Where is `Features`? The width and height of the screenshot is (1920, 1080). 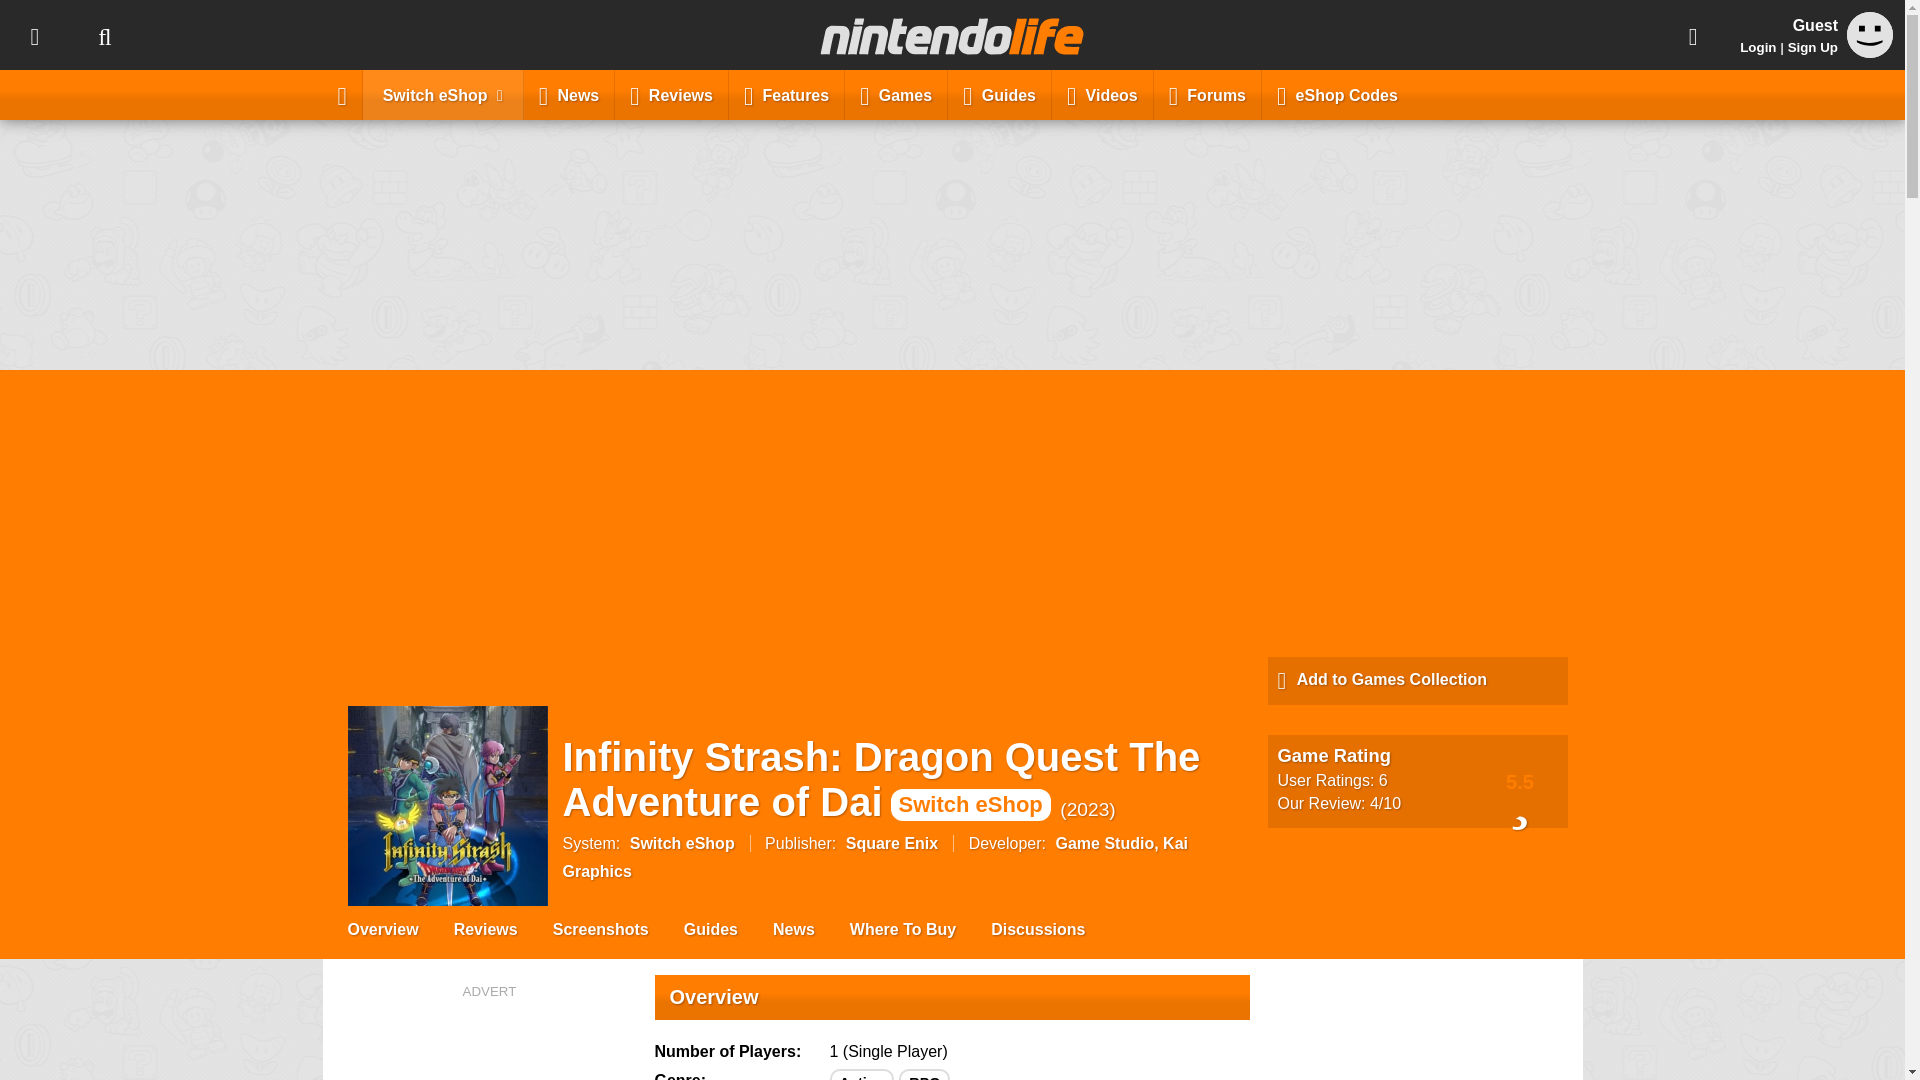 Features is located at coordinates (786, 94).